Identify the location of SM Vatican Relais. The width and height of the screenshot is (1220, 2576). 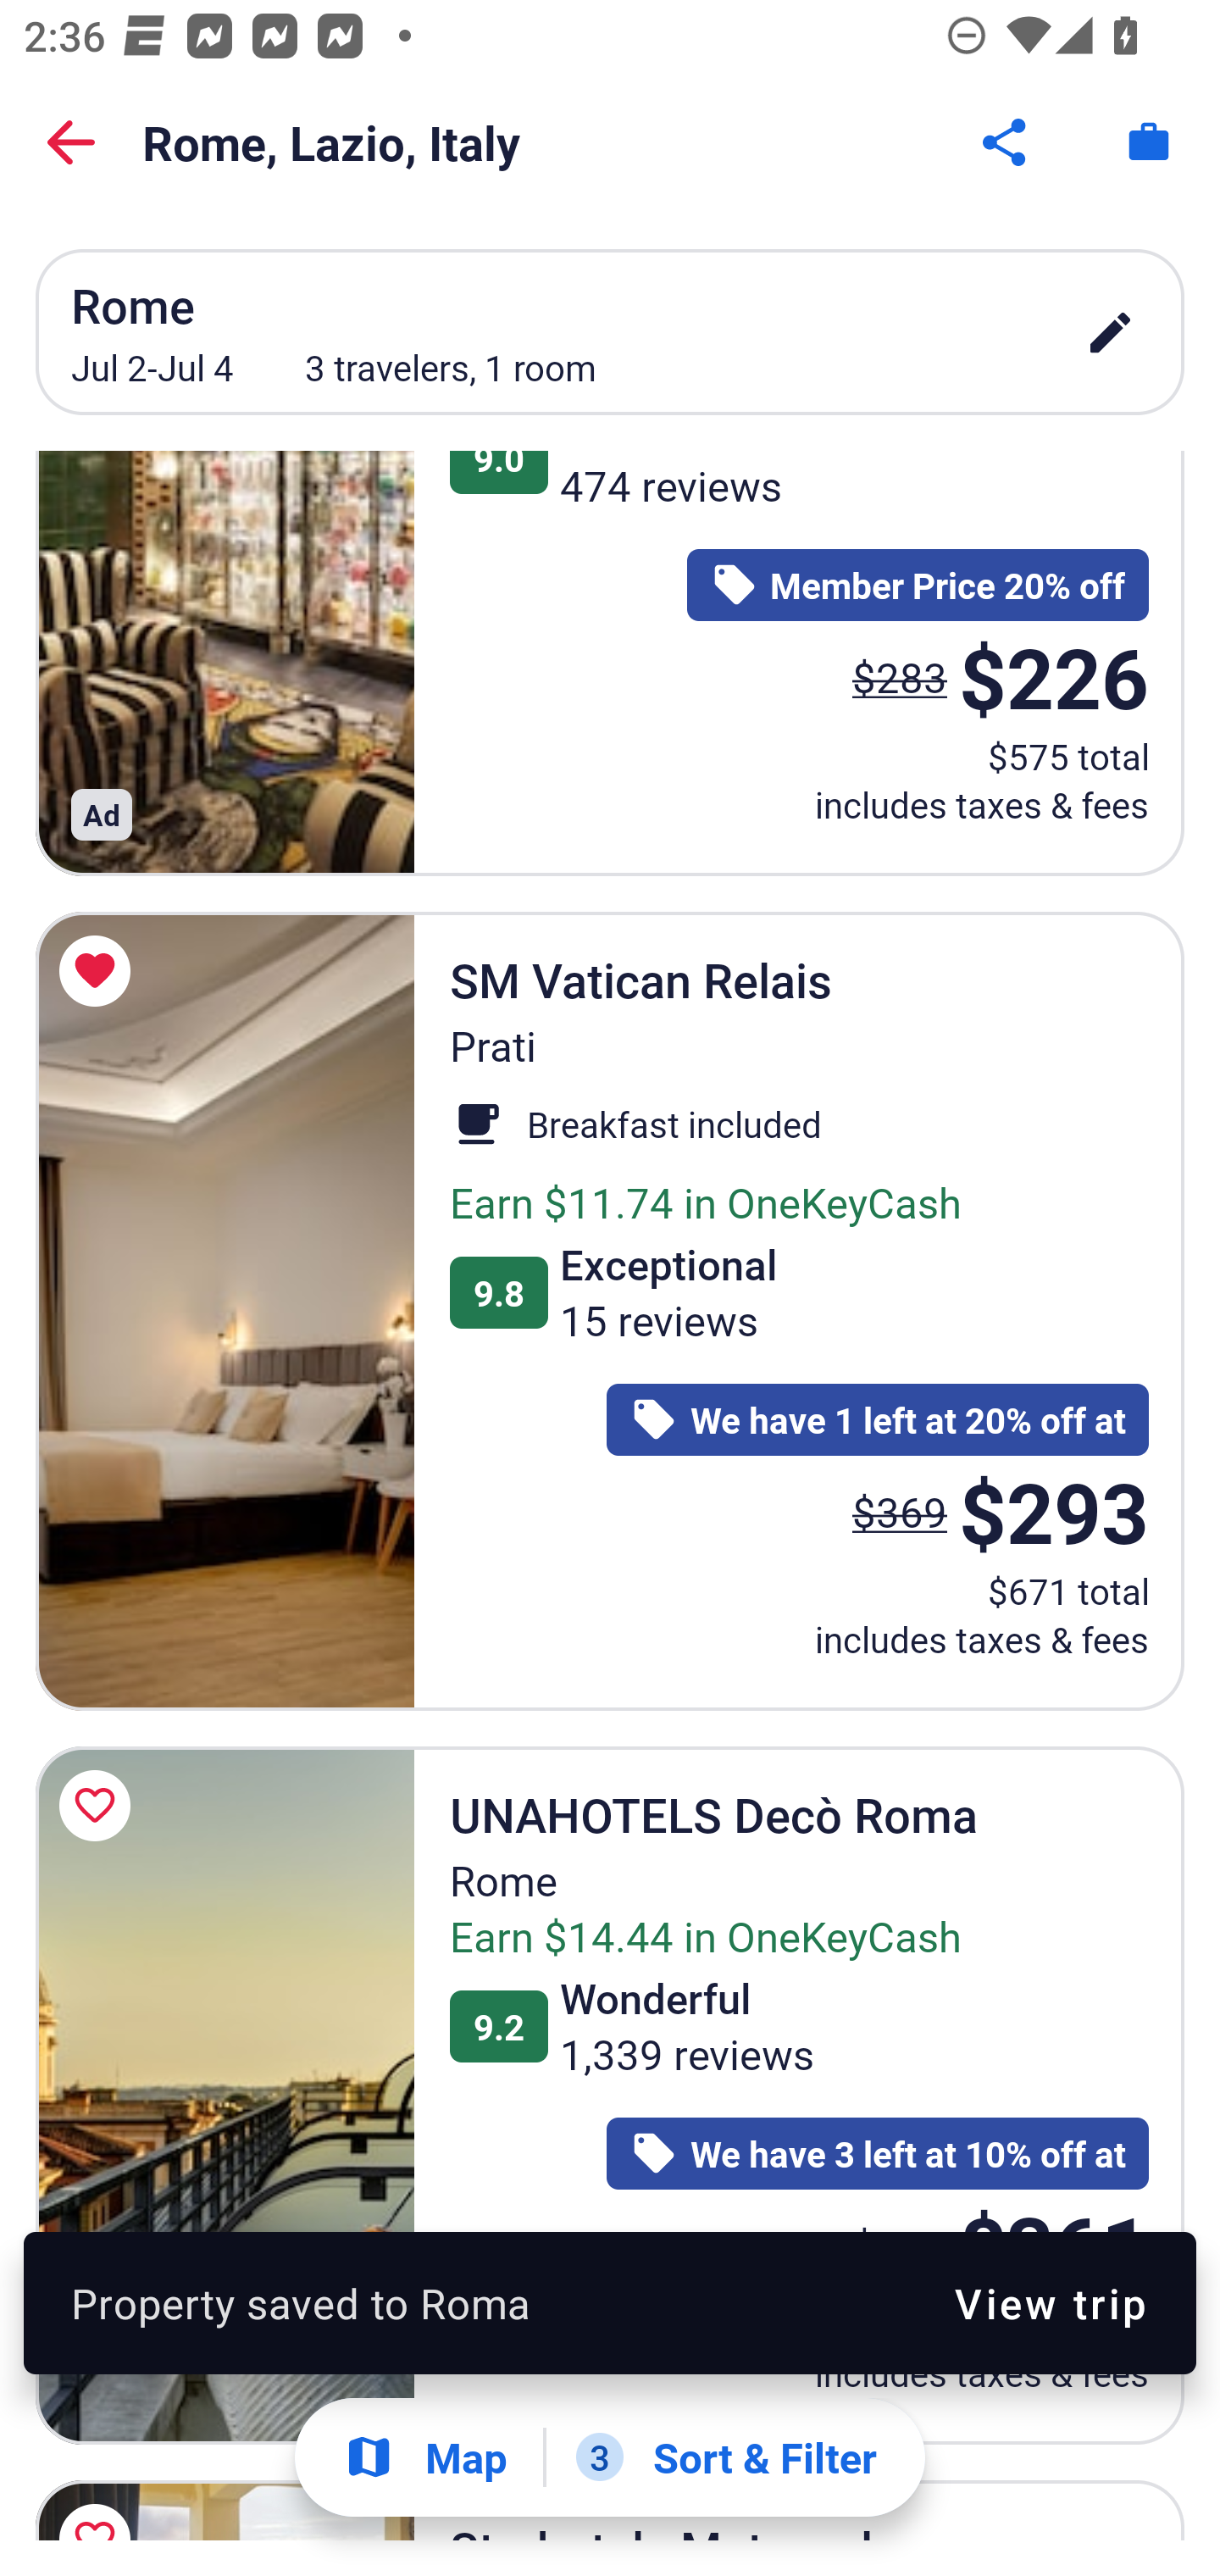
(225, 1311).